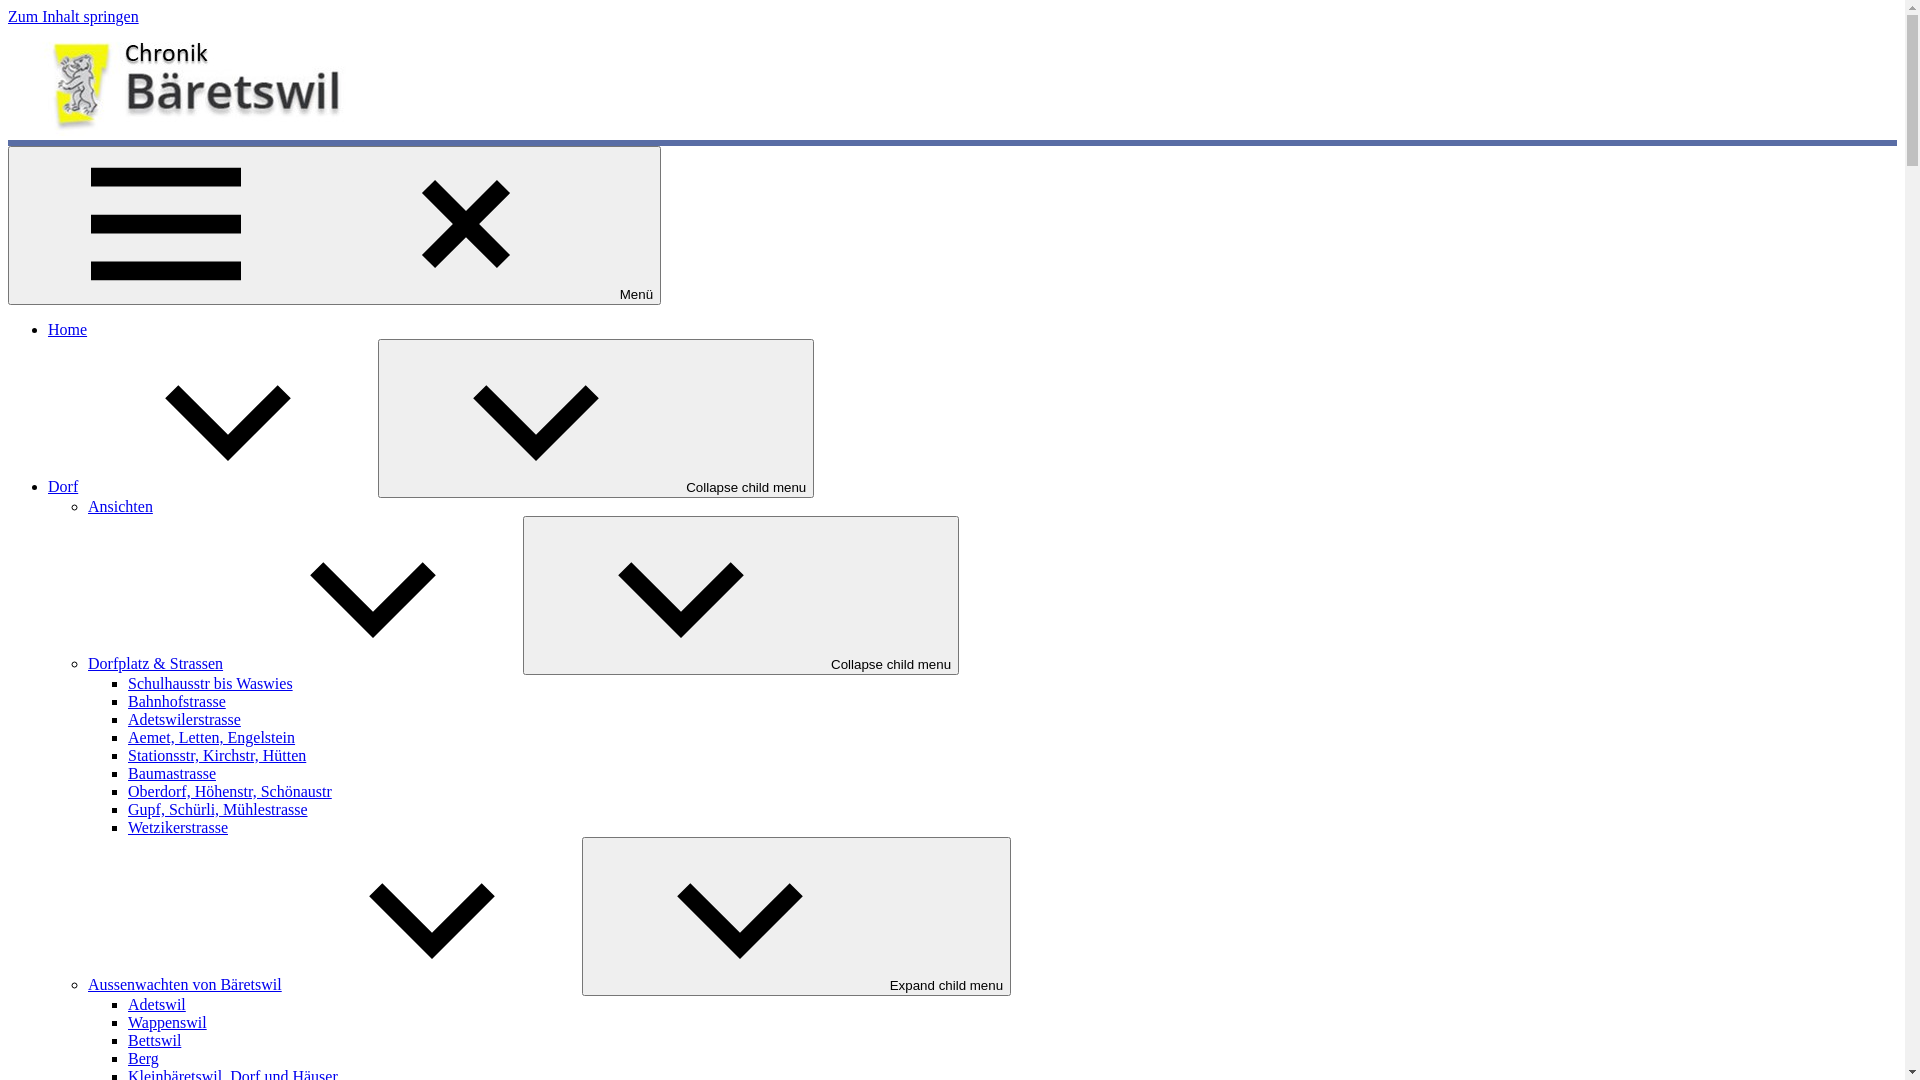 The width and height of the screenshot is (1920, 1080). I want to click on Collapse child menu, so click(741, 596).